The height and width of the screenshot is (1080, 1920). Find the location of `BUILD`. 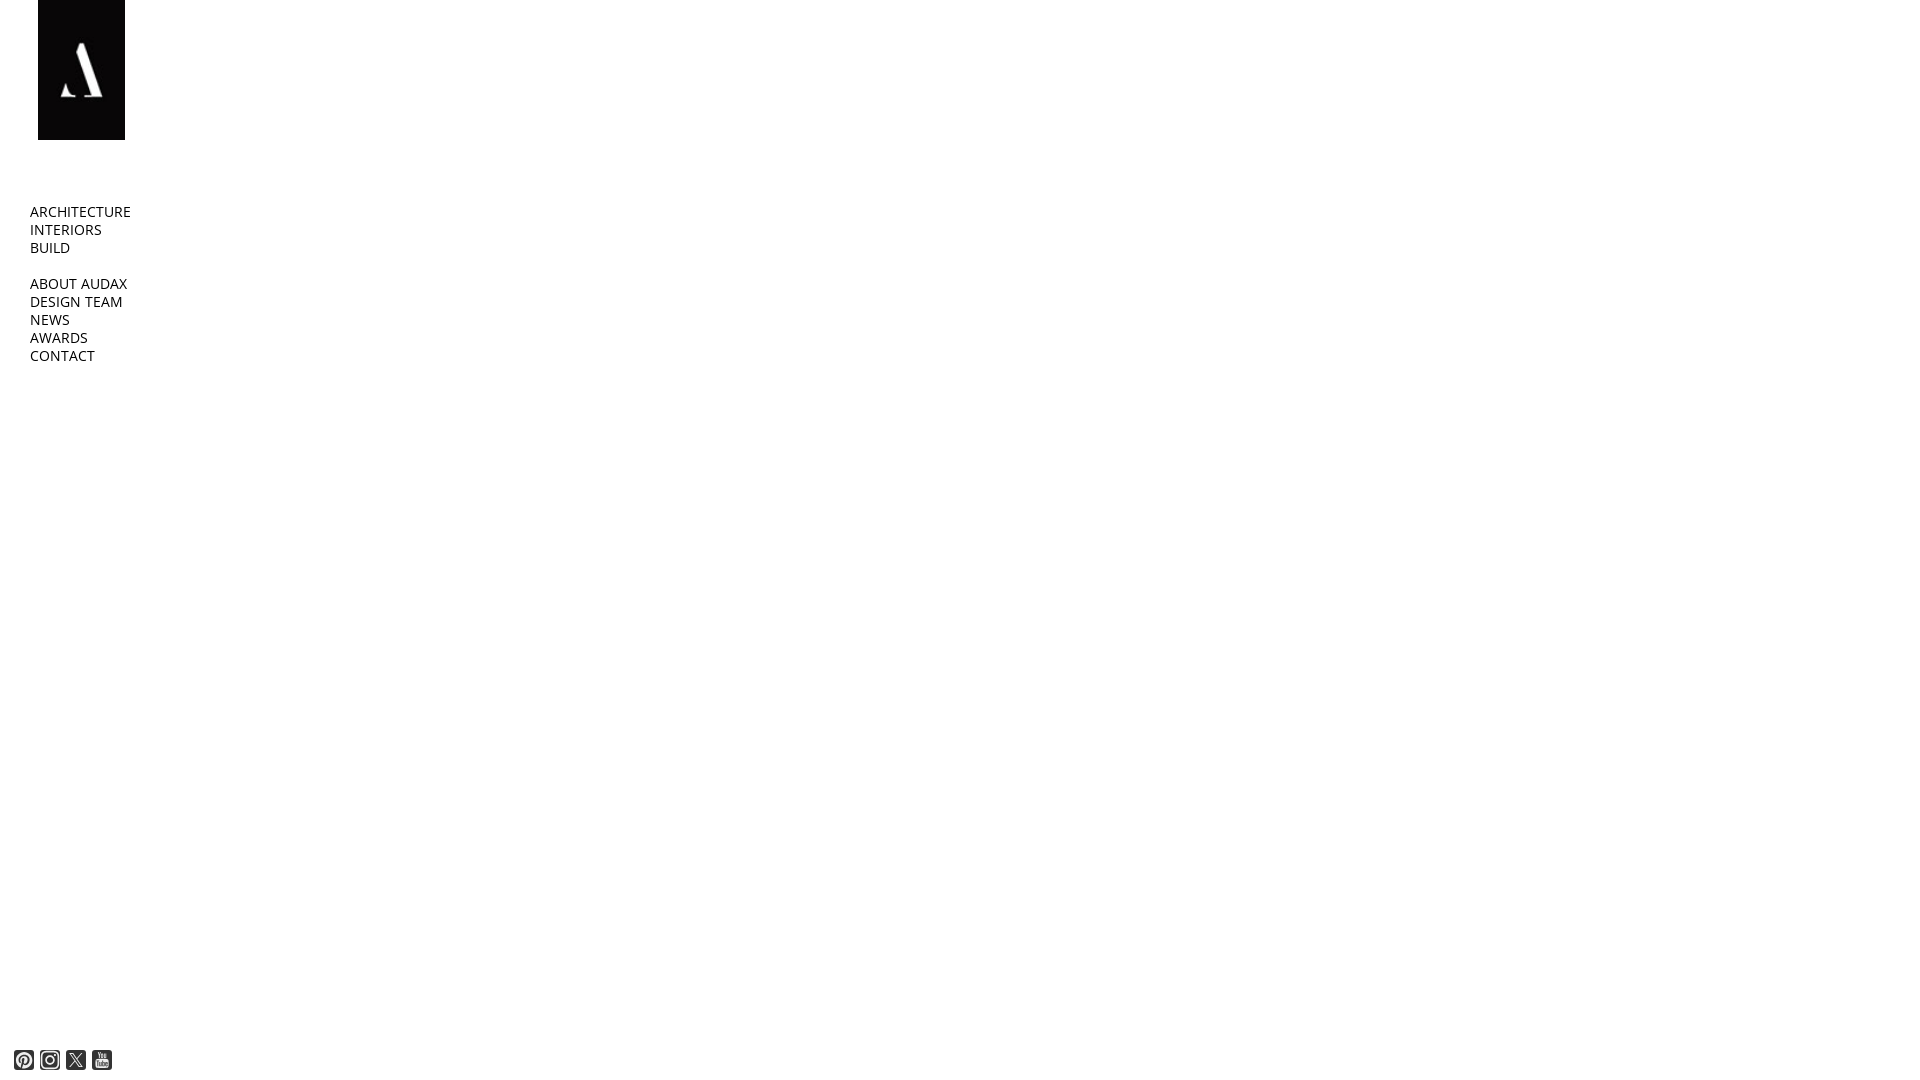

BUILD is located at coordinates (50, 248).